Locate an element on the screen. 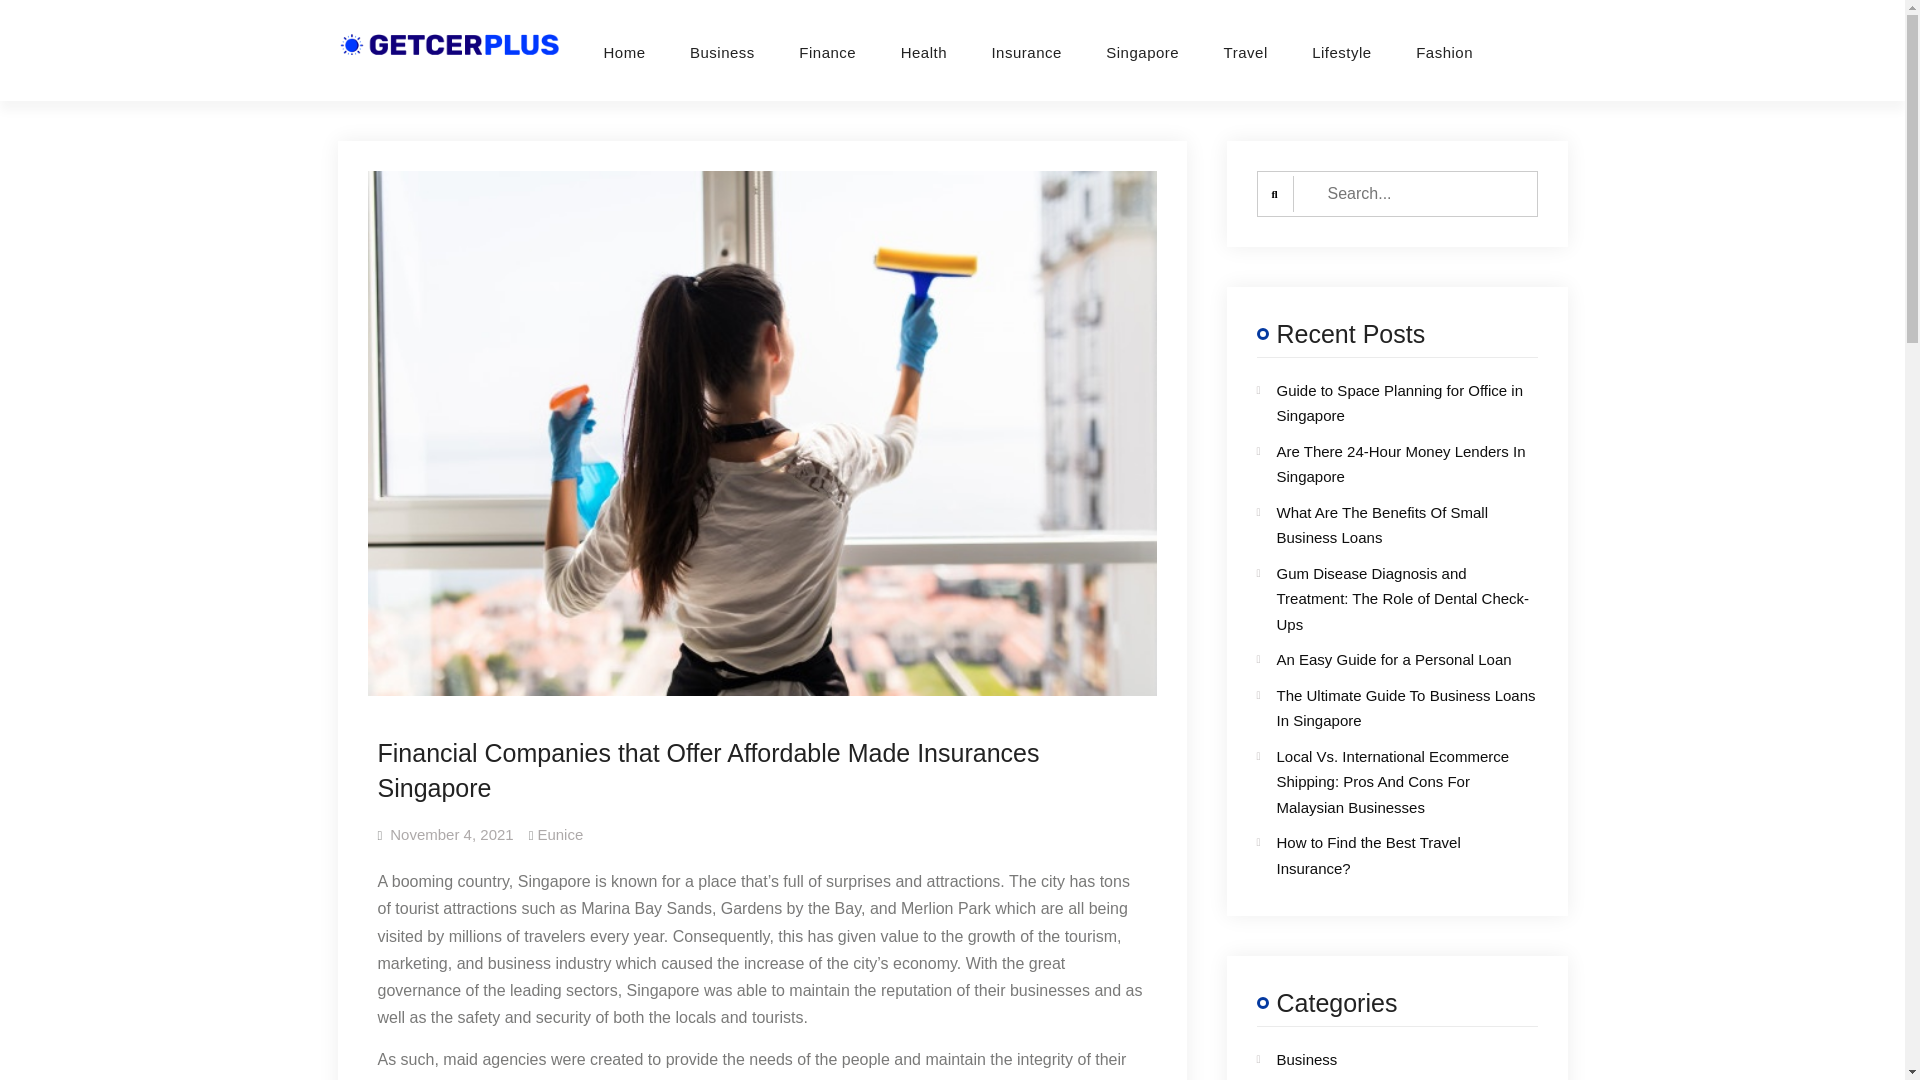 The width and height of the screenshot is (1920, 1080). Fashion is located at coordinates (1444, 52).